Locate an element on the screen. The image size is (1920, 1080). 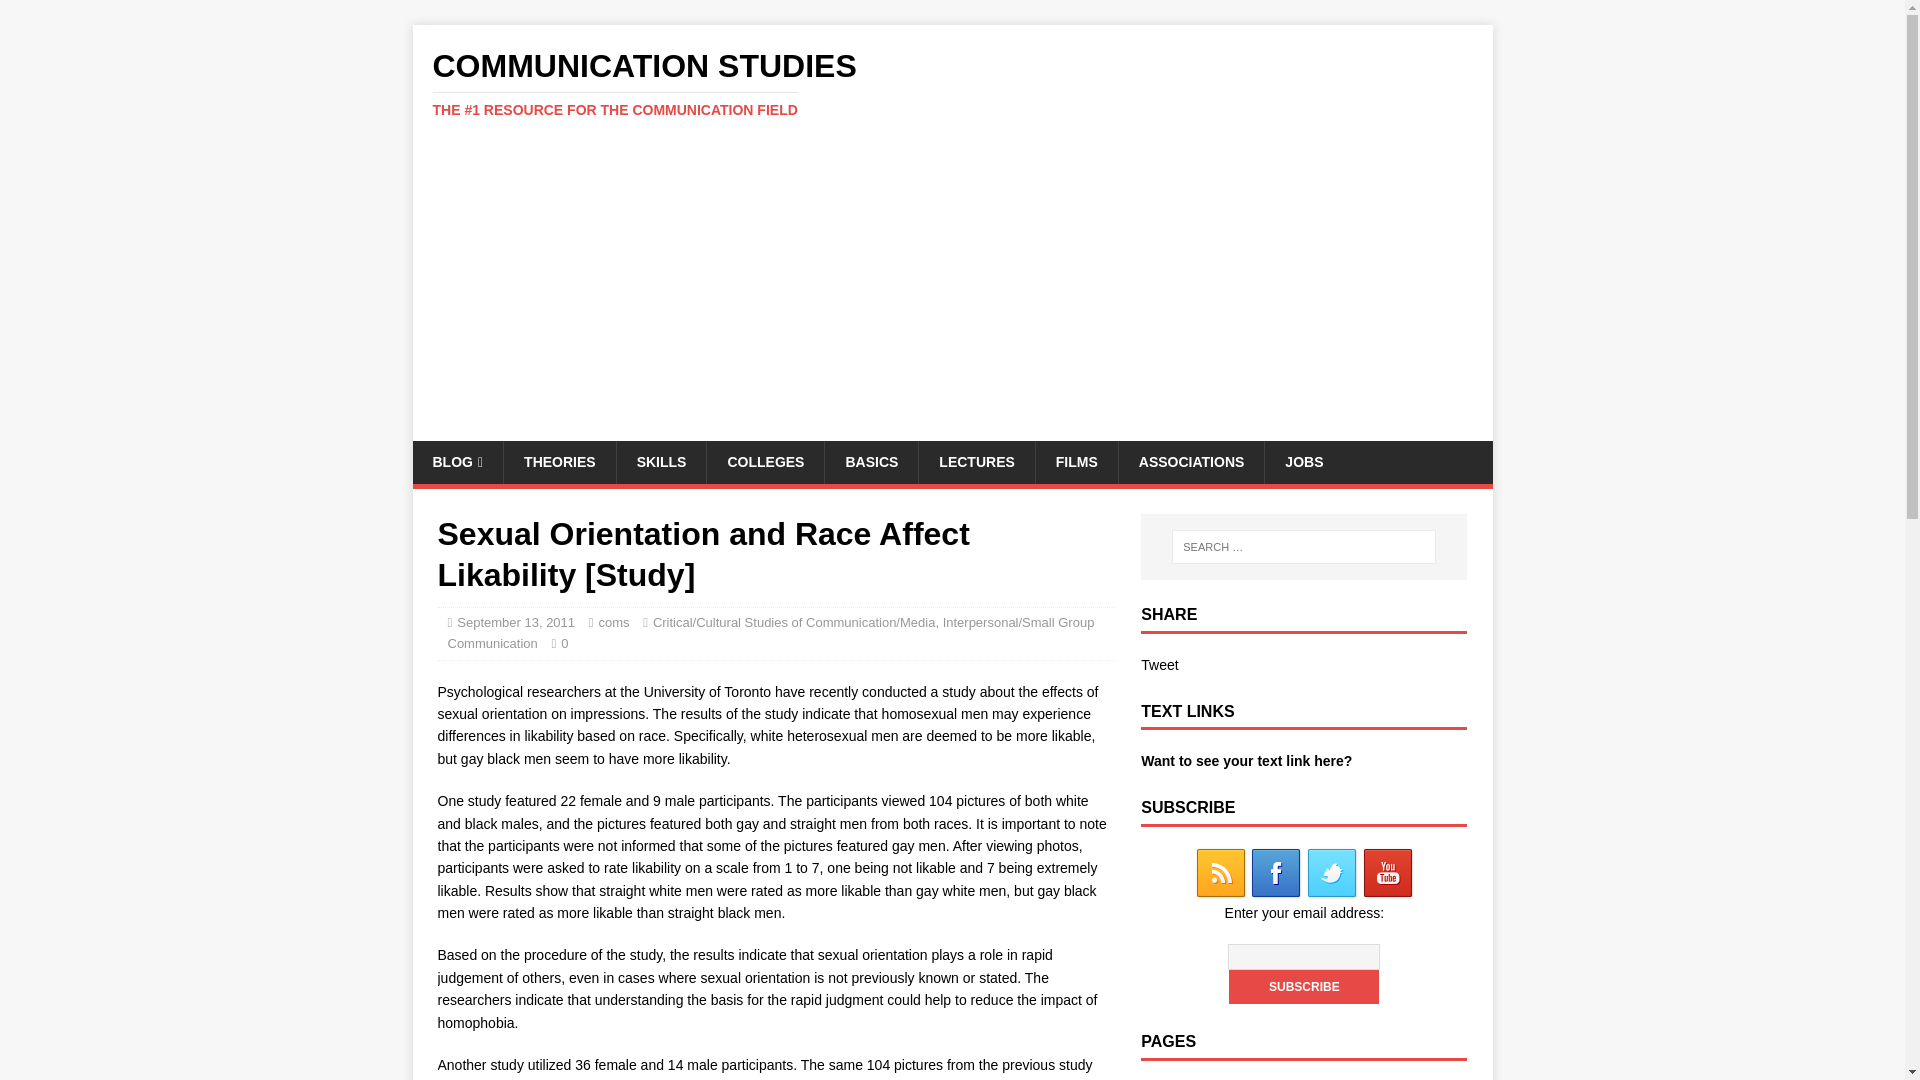
SKILLS is located at coordinates (661, 461).